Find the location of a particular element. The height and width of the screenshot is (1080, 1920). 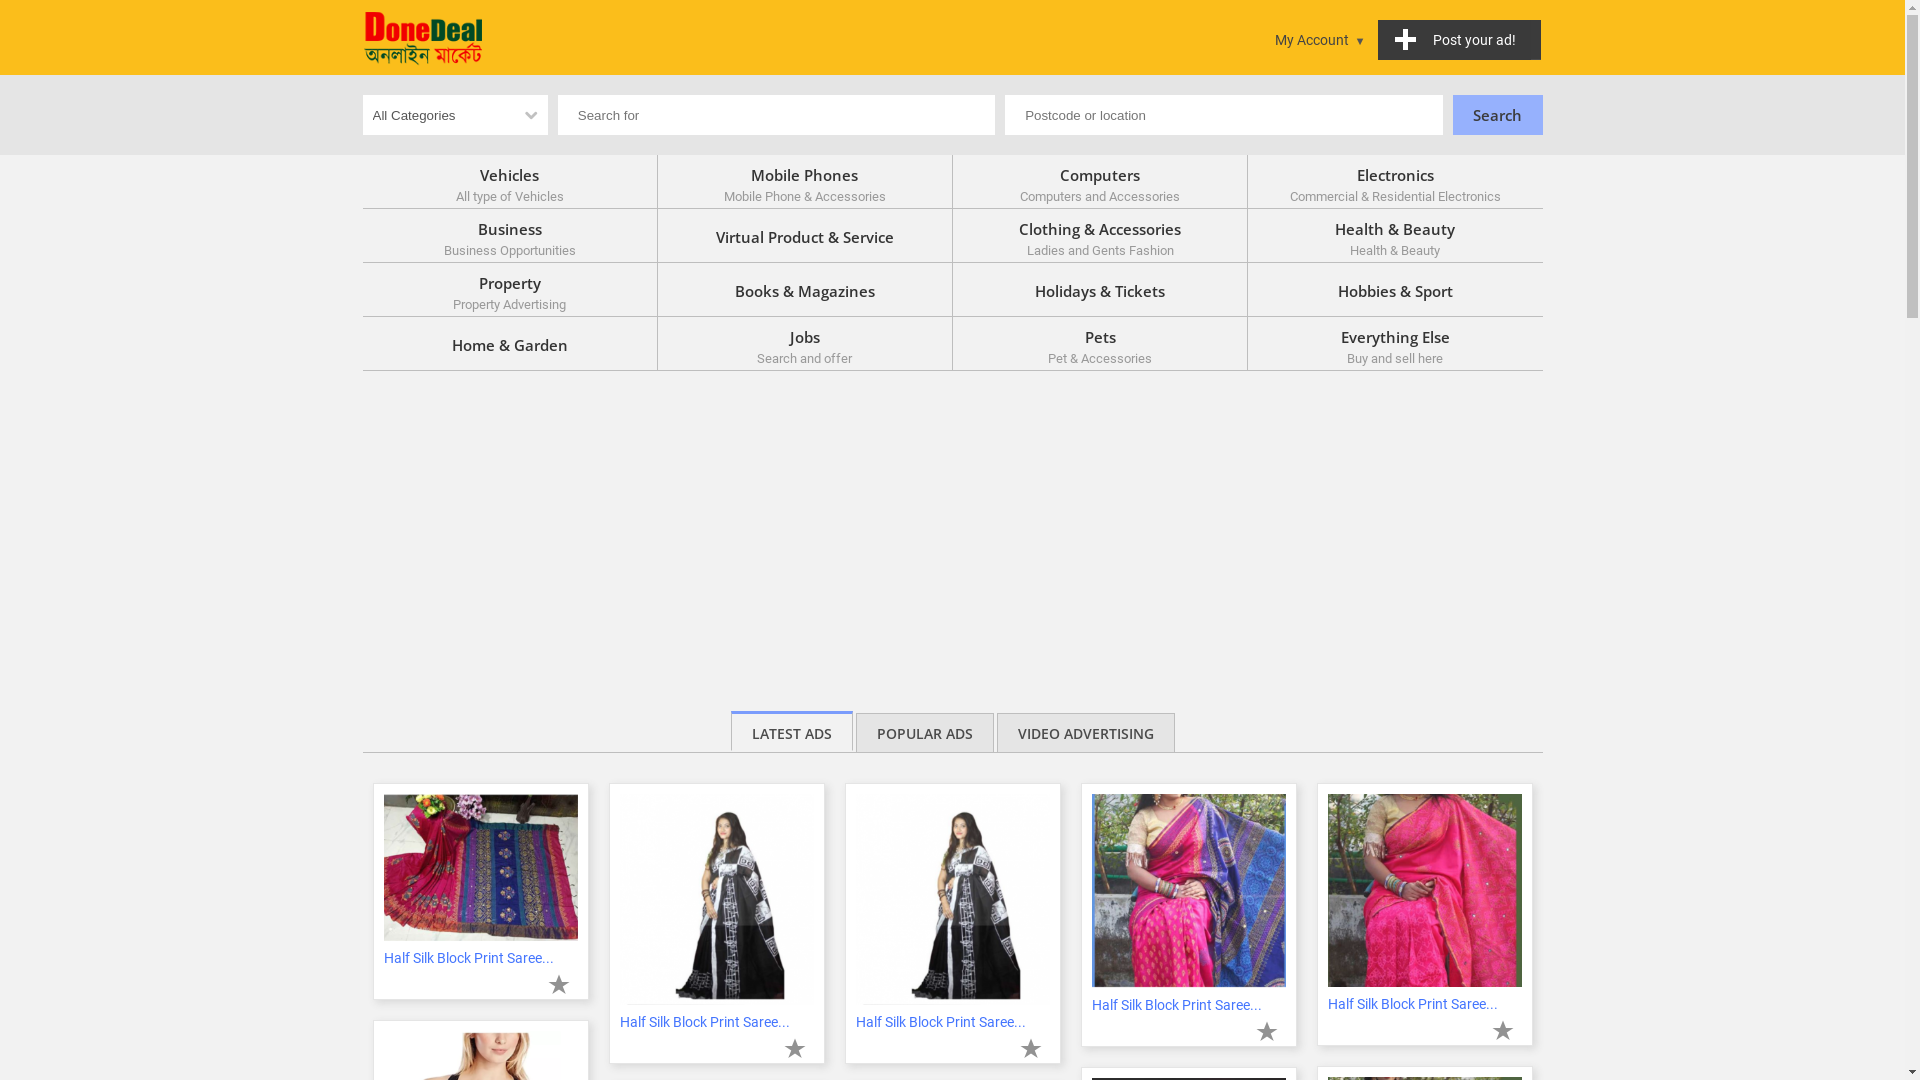

Add to favorites is located at coordinates (1503, 1030).